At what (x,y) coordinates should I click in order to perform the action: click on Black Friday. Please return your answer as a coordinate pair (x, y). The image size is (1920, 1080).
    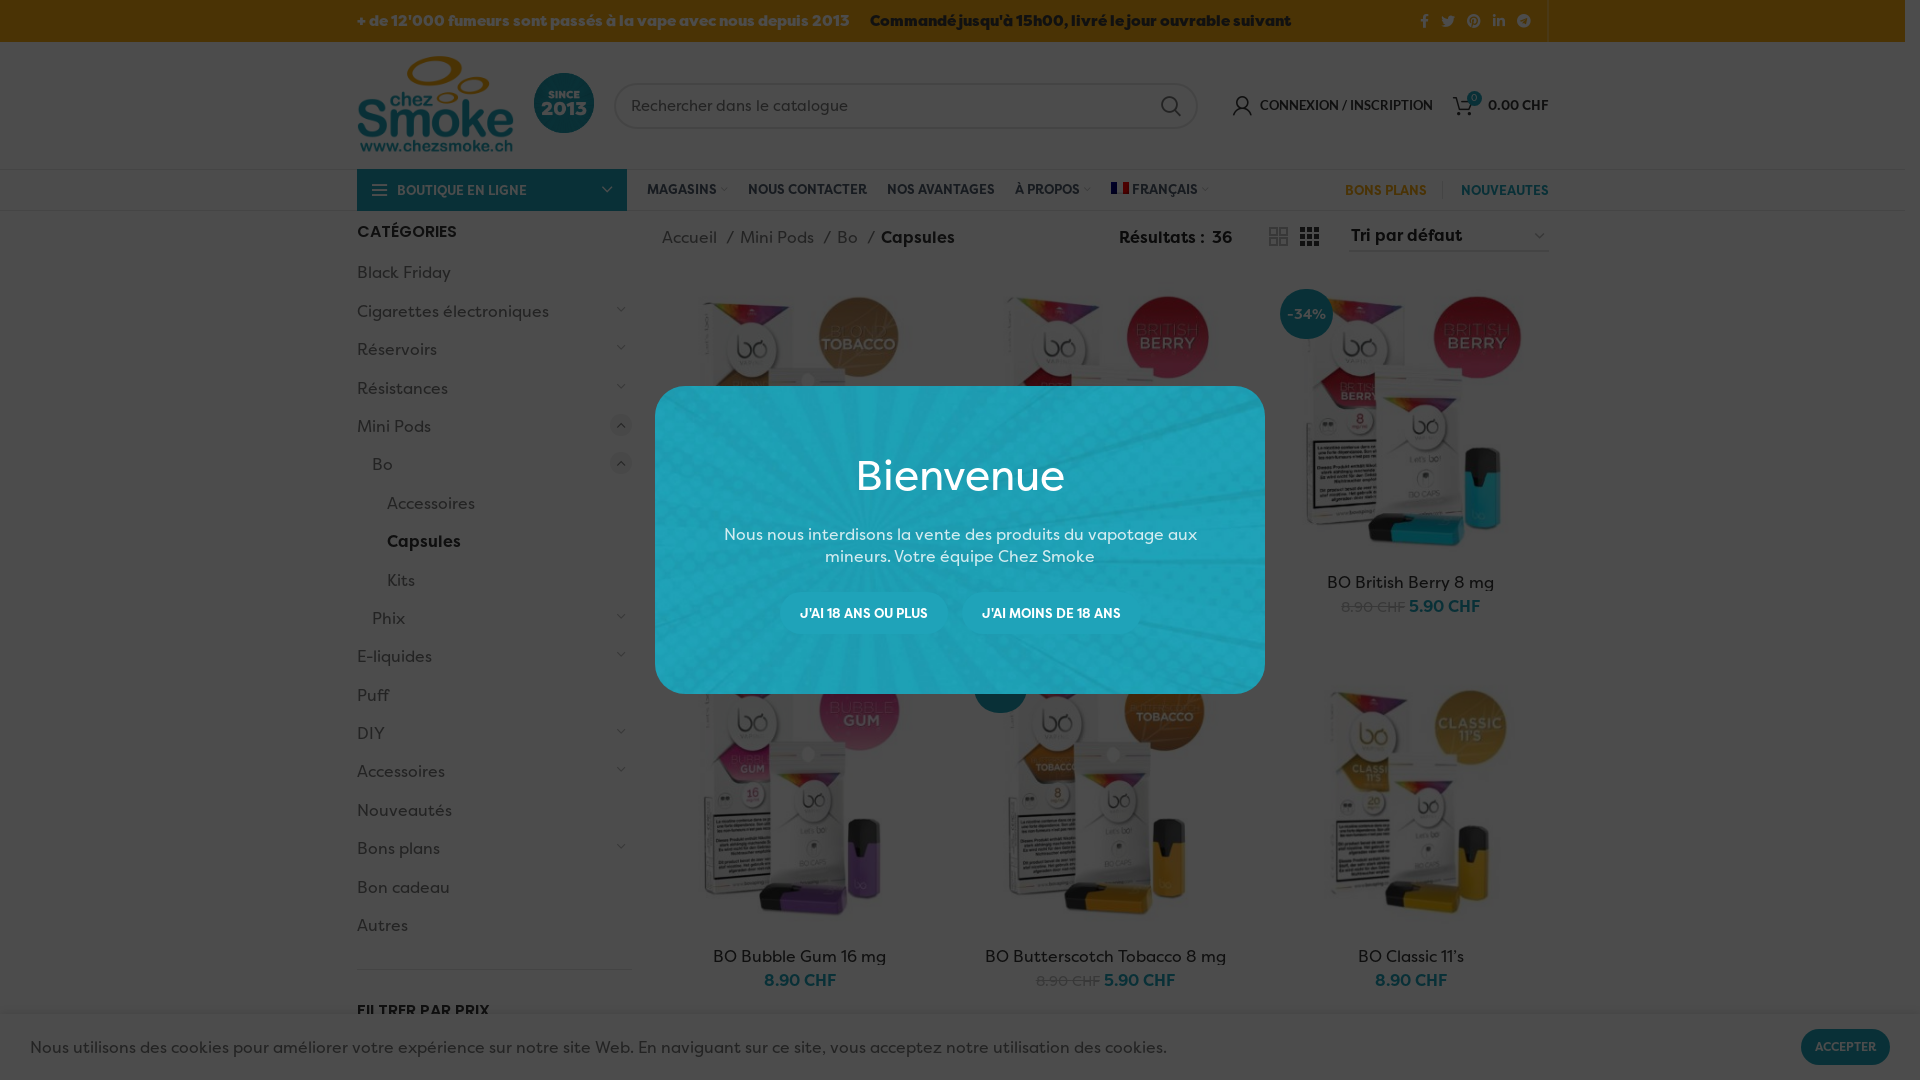
    Looking at the image, I should click on (482, 272).